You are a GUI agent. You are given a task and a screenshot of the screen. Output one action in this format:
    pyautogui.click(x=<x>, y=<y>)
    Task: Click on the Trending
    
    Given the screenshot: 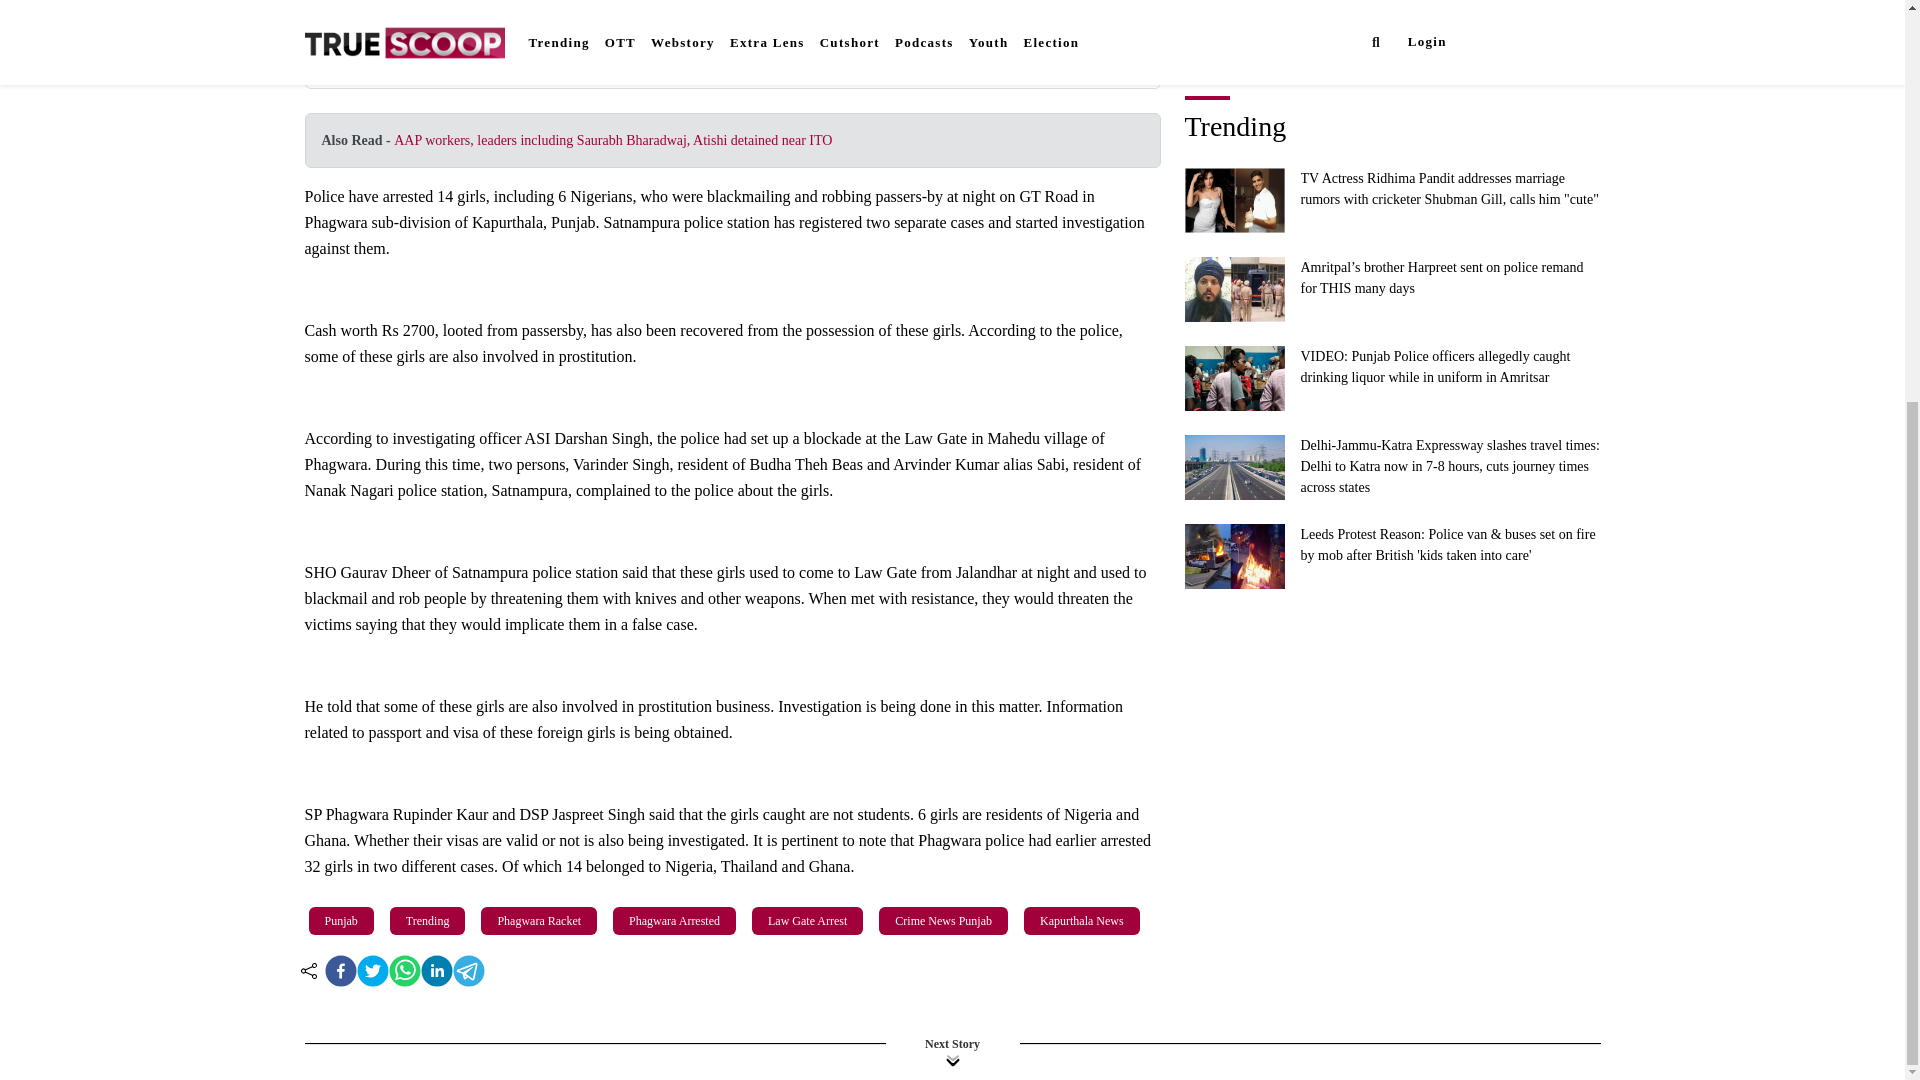 What is the action you would take?
    pyautogui.click(x=428, y=920)
    